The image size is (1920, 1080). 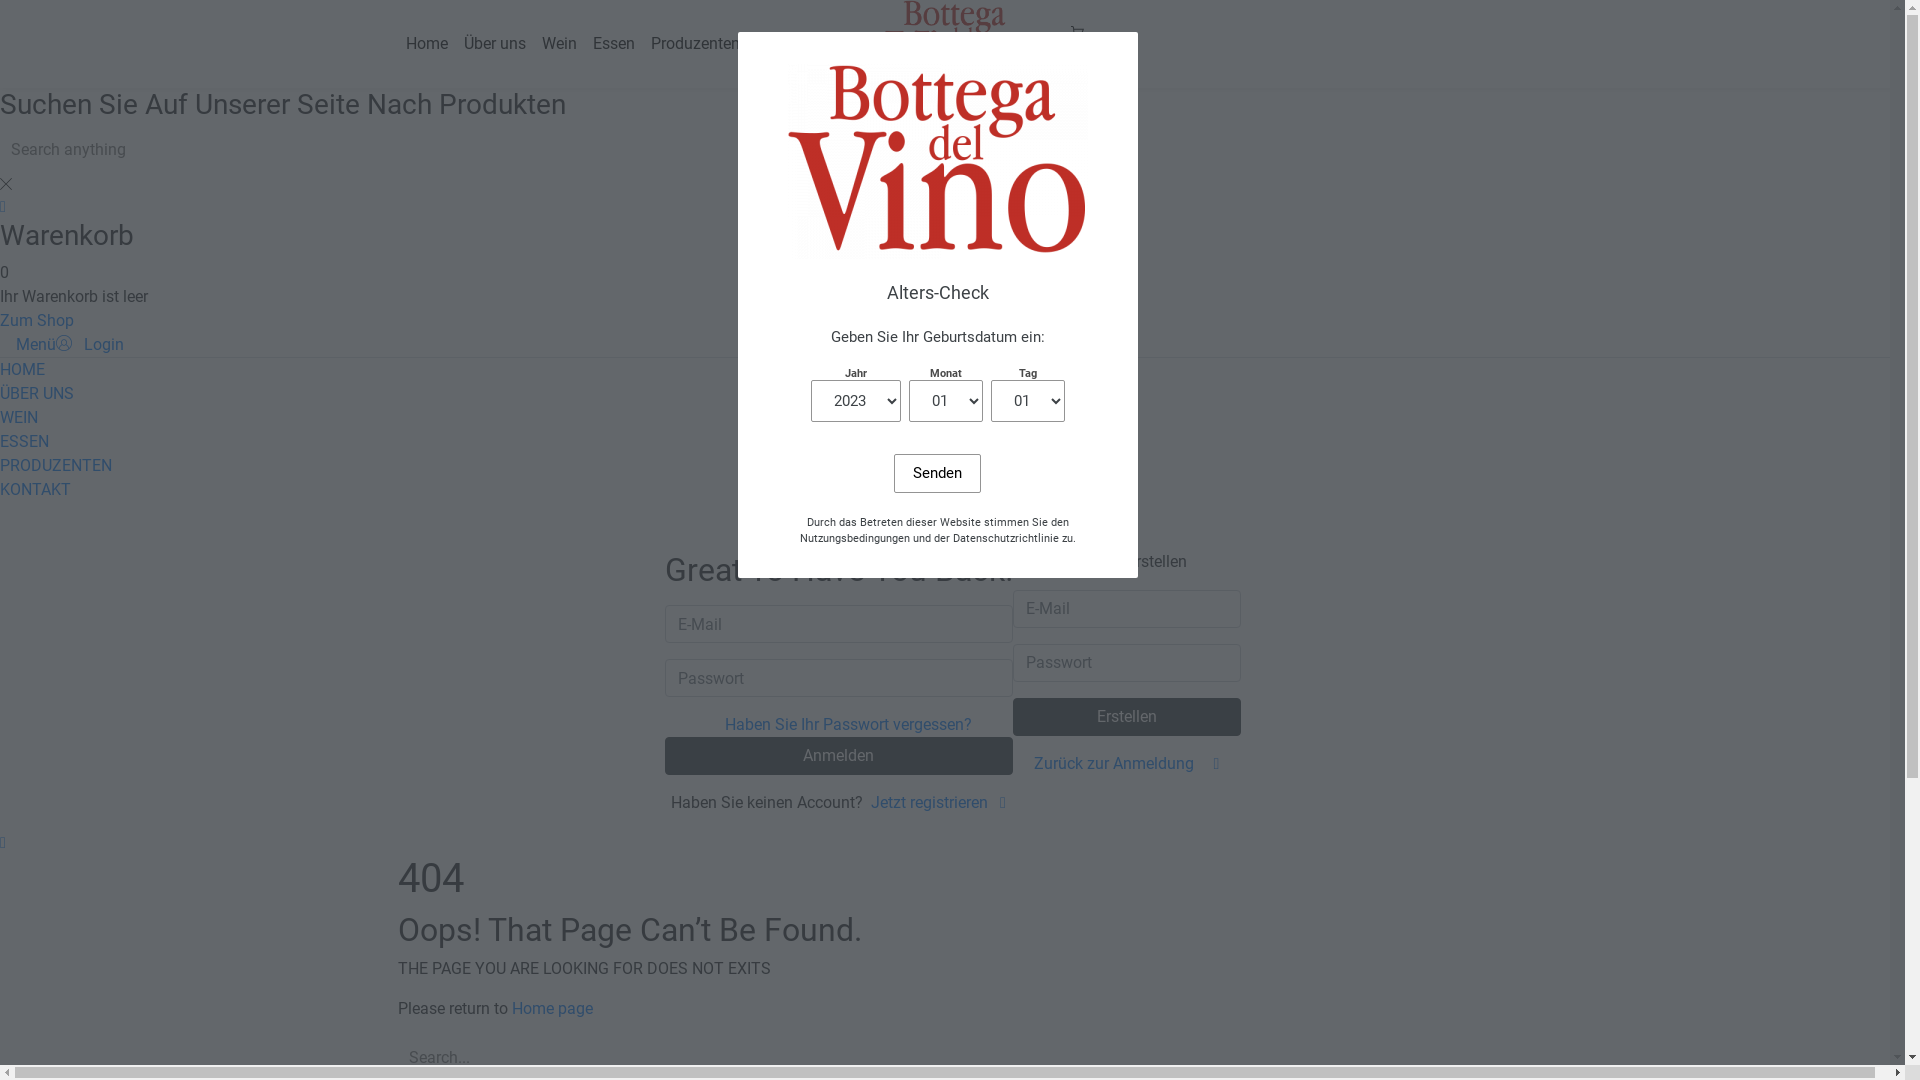 What do you see at coordinates (90, 344) in the screenshot?
I see `Login` at bounding box center [90, 344].